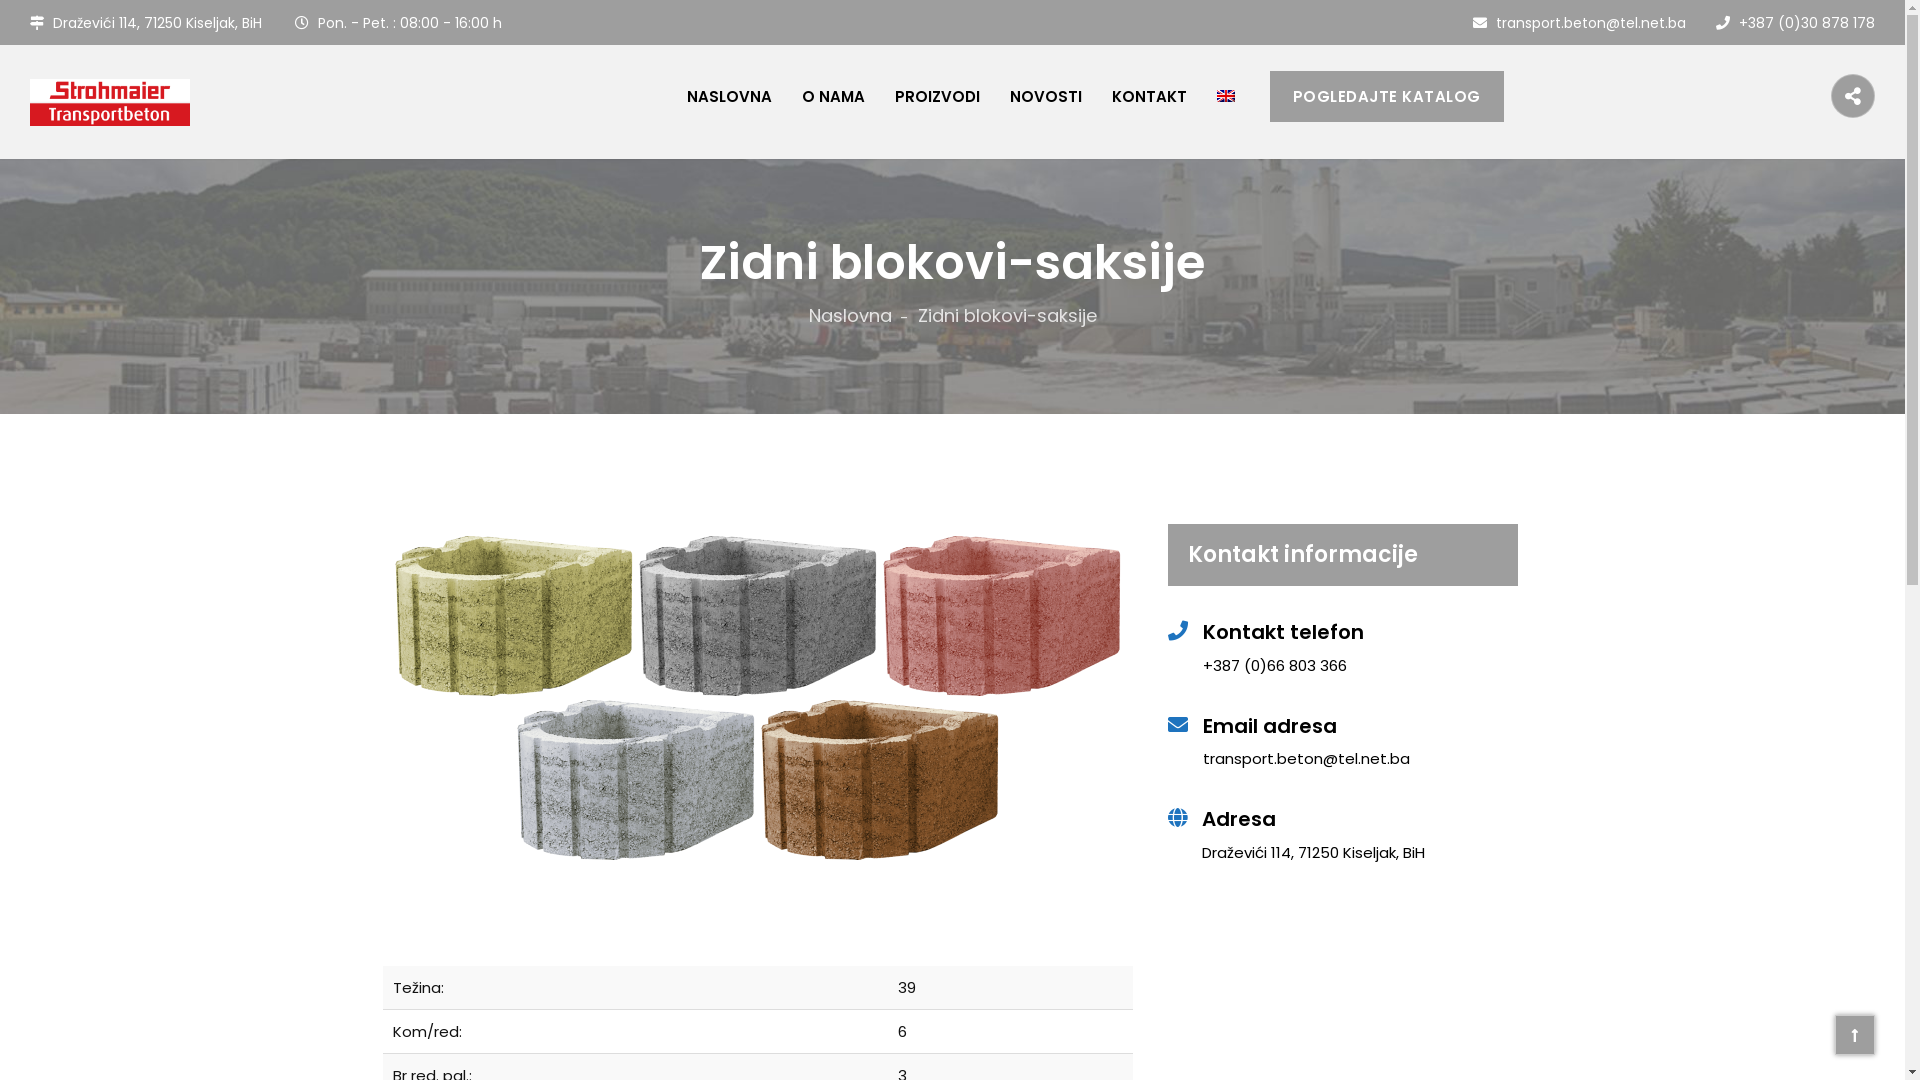 The image size is (1920, 1080). Describe the element at coordinates (1150, 96) in the screenshot. I see `KONTAKT` at that location.